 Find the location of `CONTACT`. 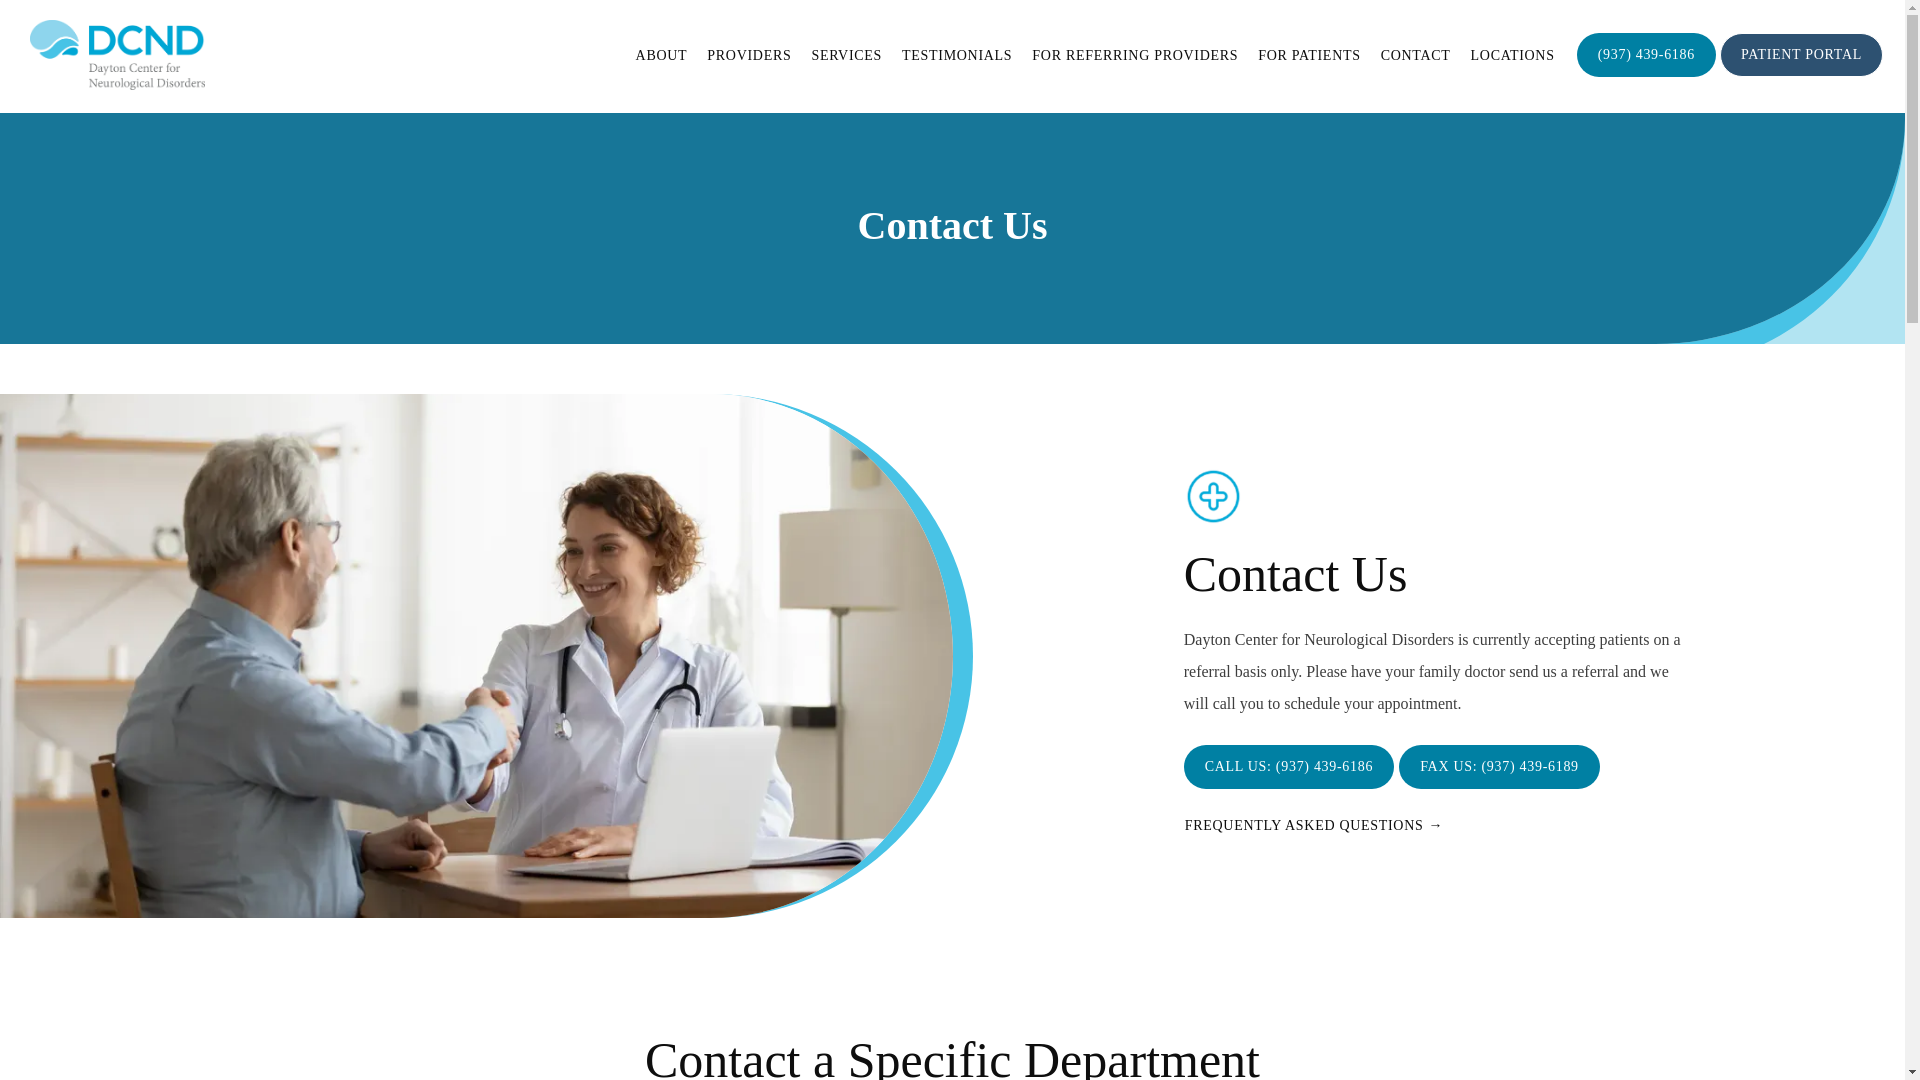

CONTACT is located at coordinates (1416, 54).